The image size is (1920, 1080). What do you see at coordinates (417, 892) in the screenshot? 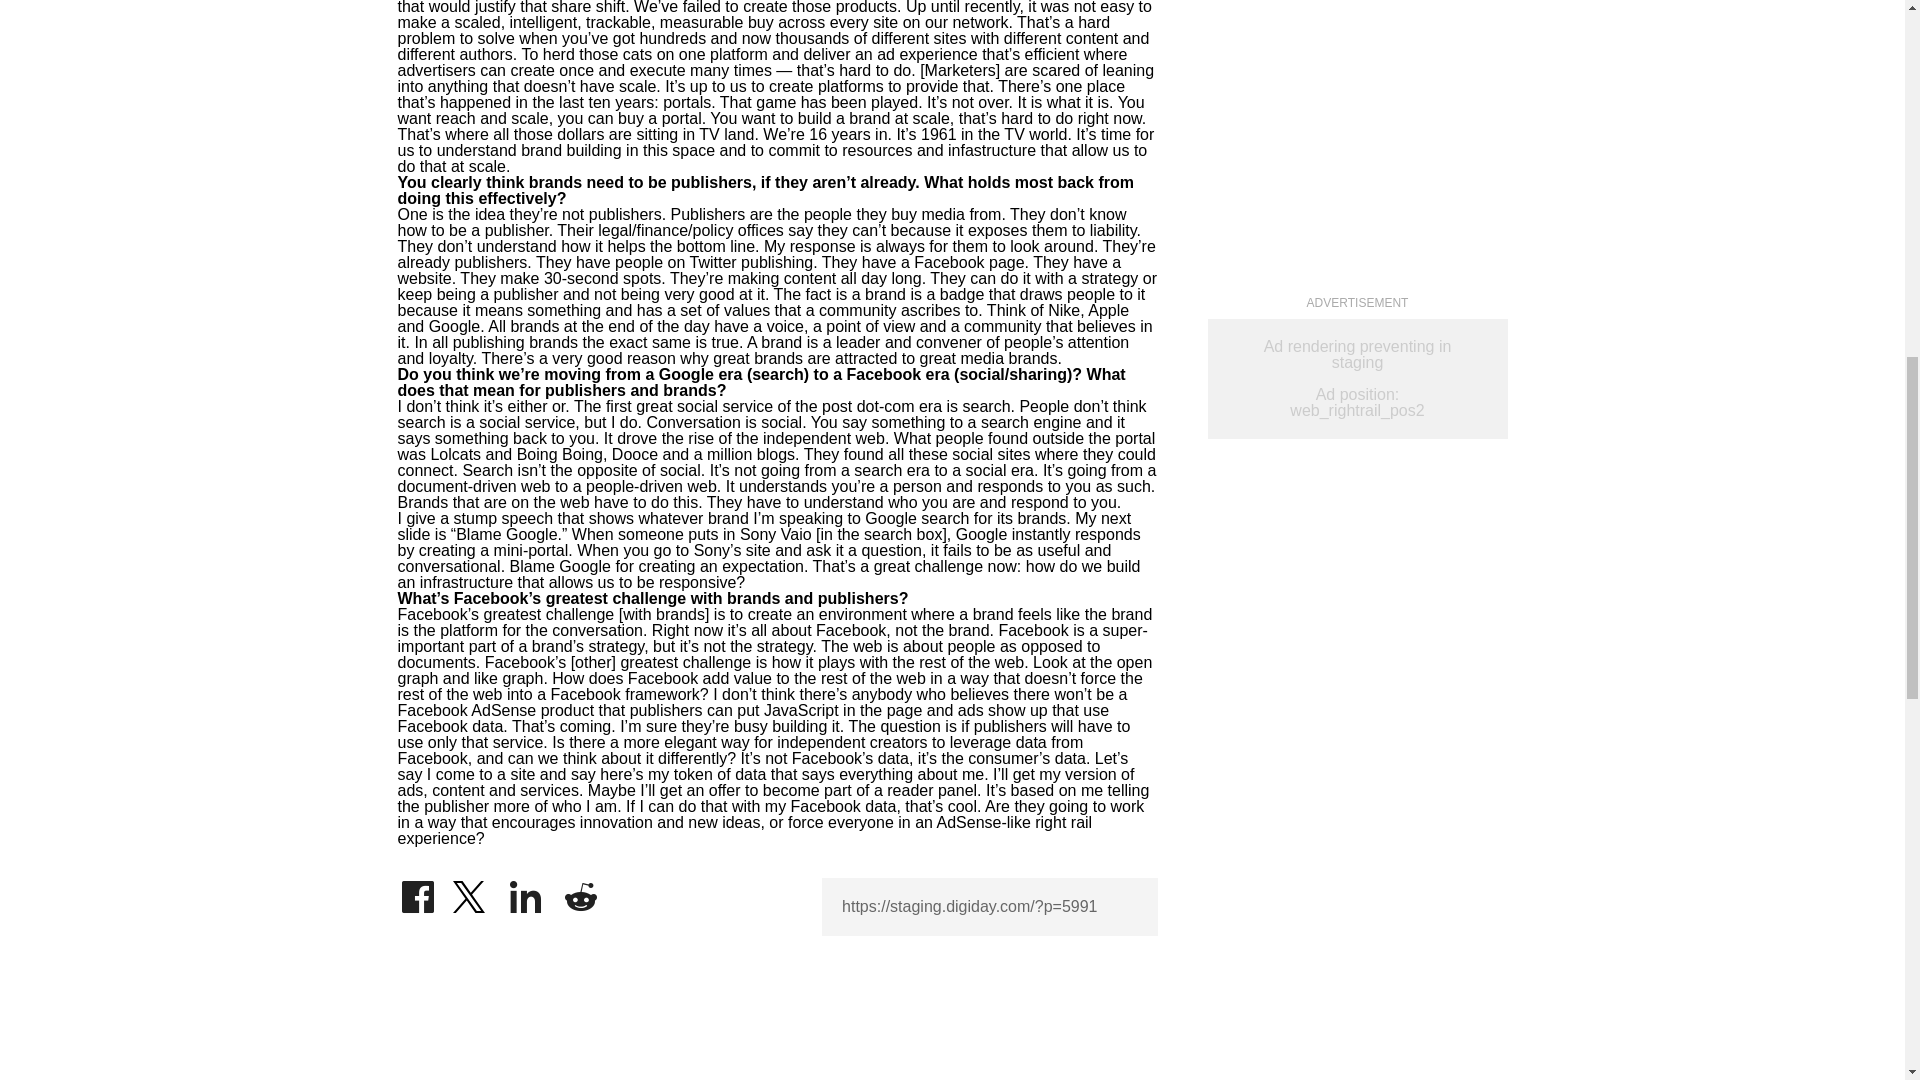
I see `Share on Facebook` at bounding box center [417, 892].